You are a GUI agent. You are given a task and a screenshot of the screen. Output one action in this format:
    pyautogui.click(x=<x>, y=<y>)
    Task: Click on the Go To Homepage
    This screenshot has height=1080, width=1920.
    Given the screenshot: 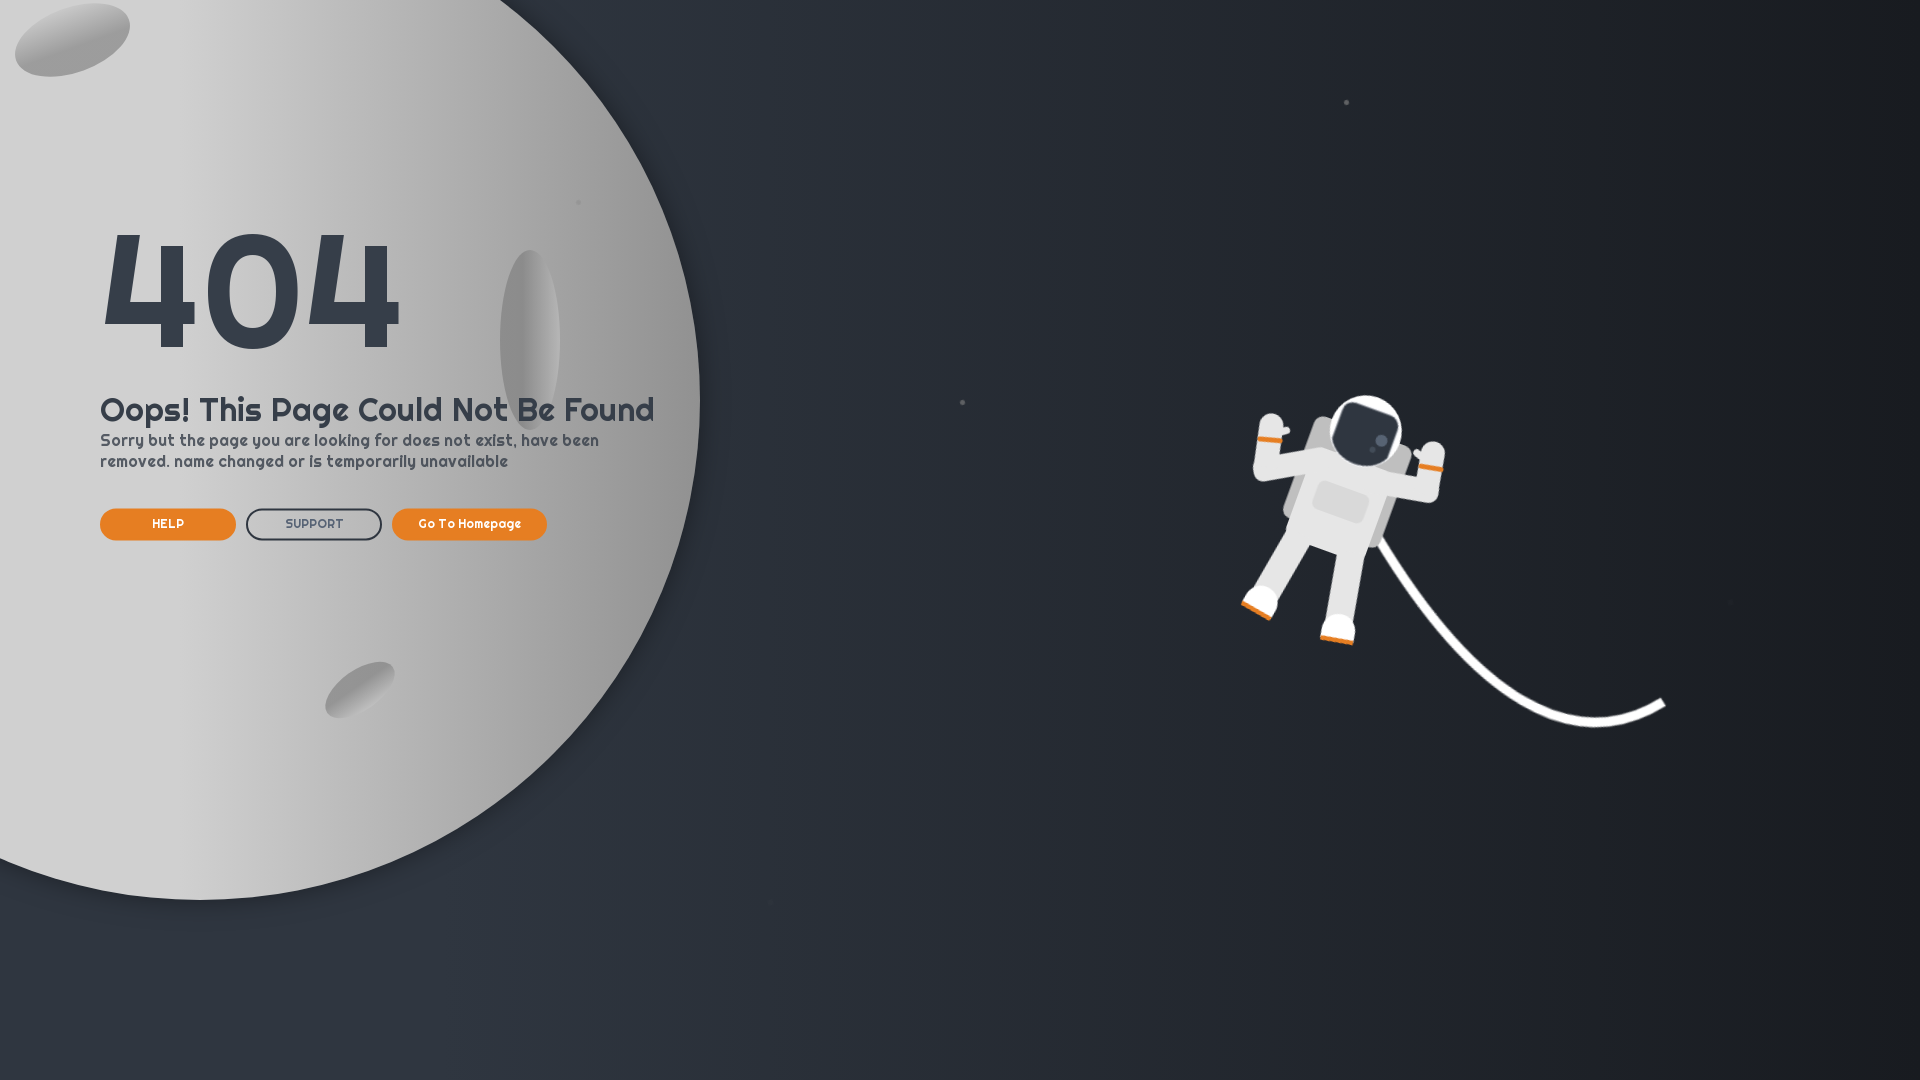 What is the action you would take?
    pyautogui.click(x=470, y=524)
    